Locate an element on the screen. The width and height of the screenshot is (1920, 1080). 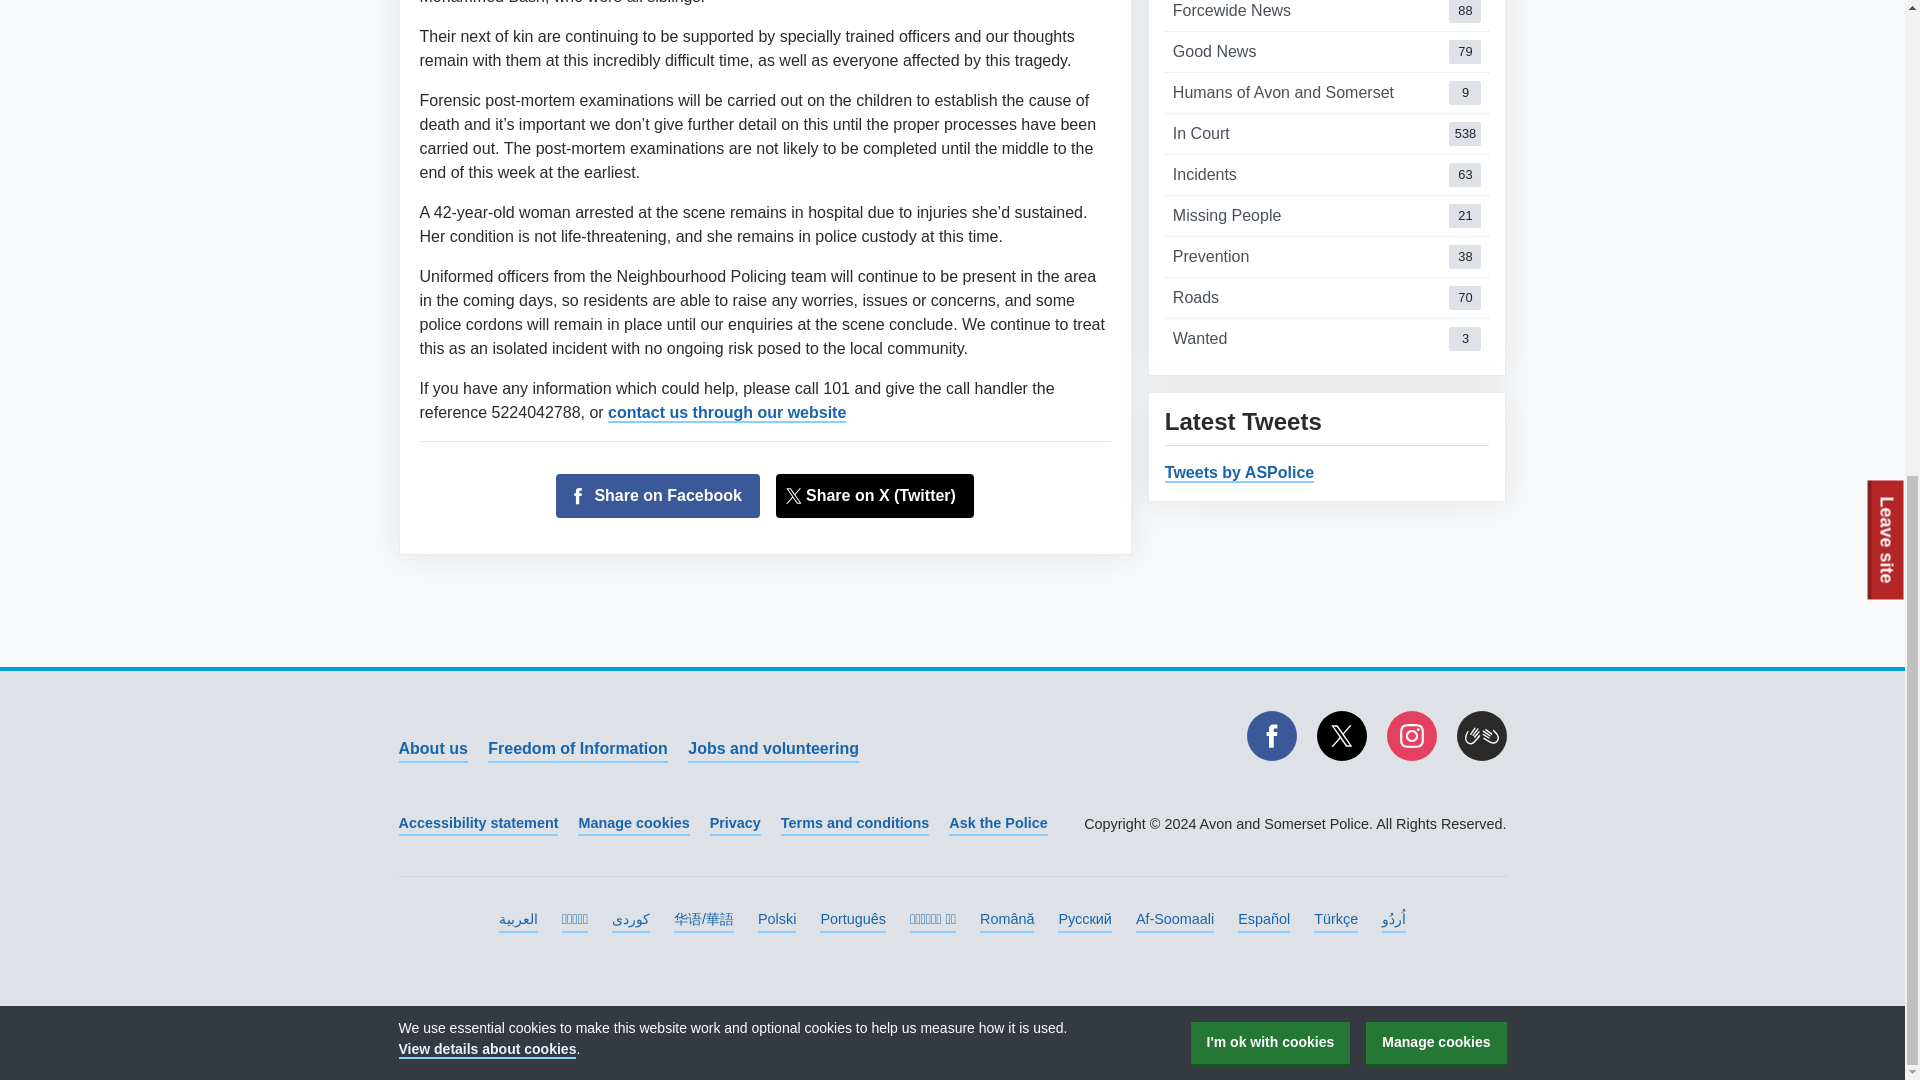
BSL is located at coordinates (1270, 200).